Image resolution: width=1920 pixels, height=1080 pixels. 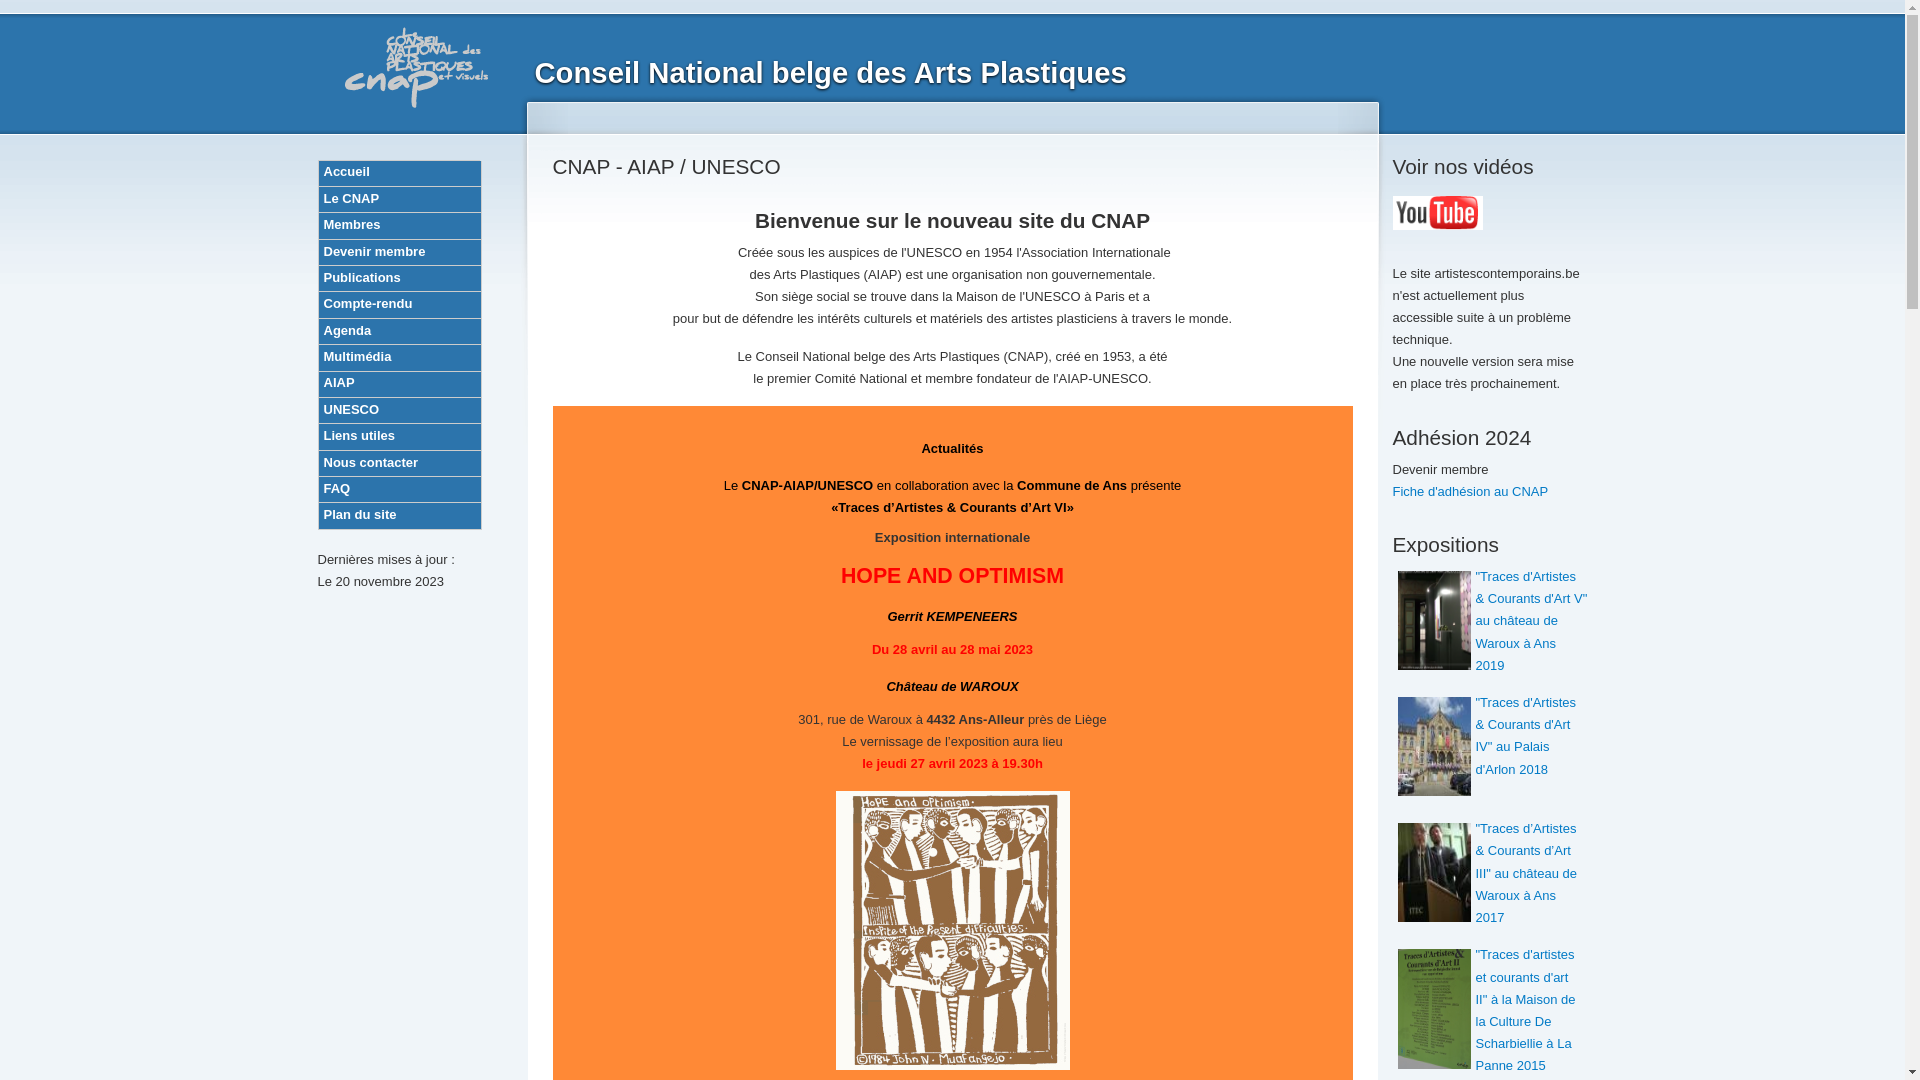 What do you see at coordinates (400, 304) in the screenshot?
I see `Compte-rendu` at bounding box center [400, 304].